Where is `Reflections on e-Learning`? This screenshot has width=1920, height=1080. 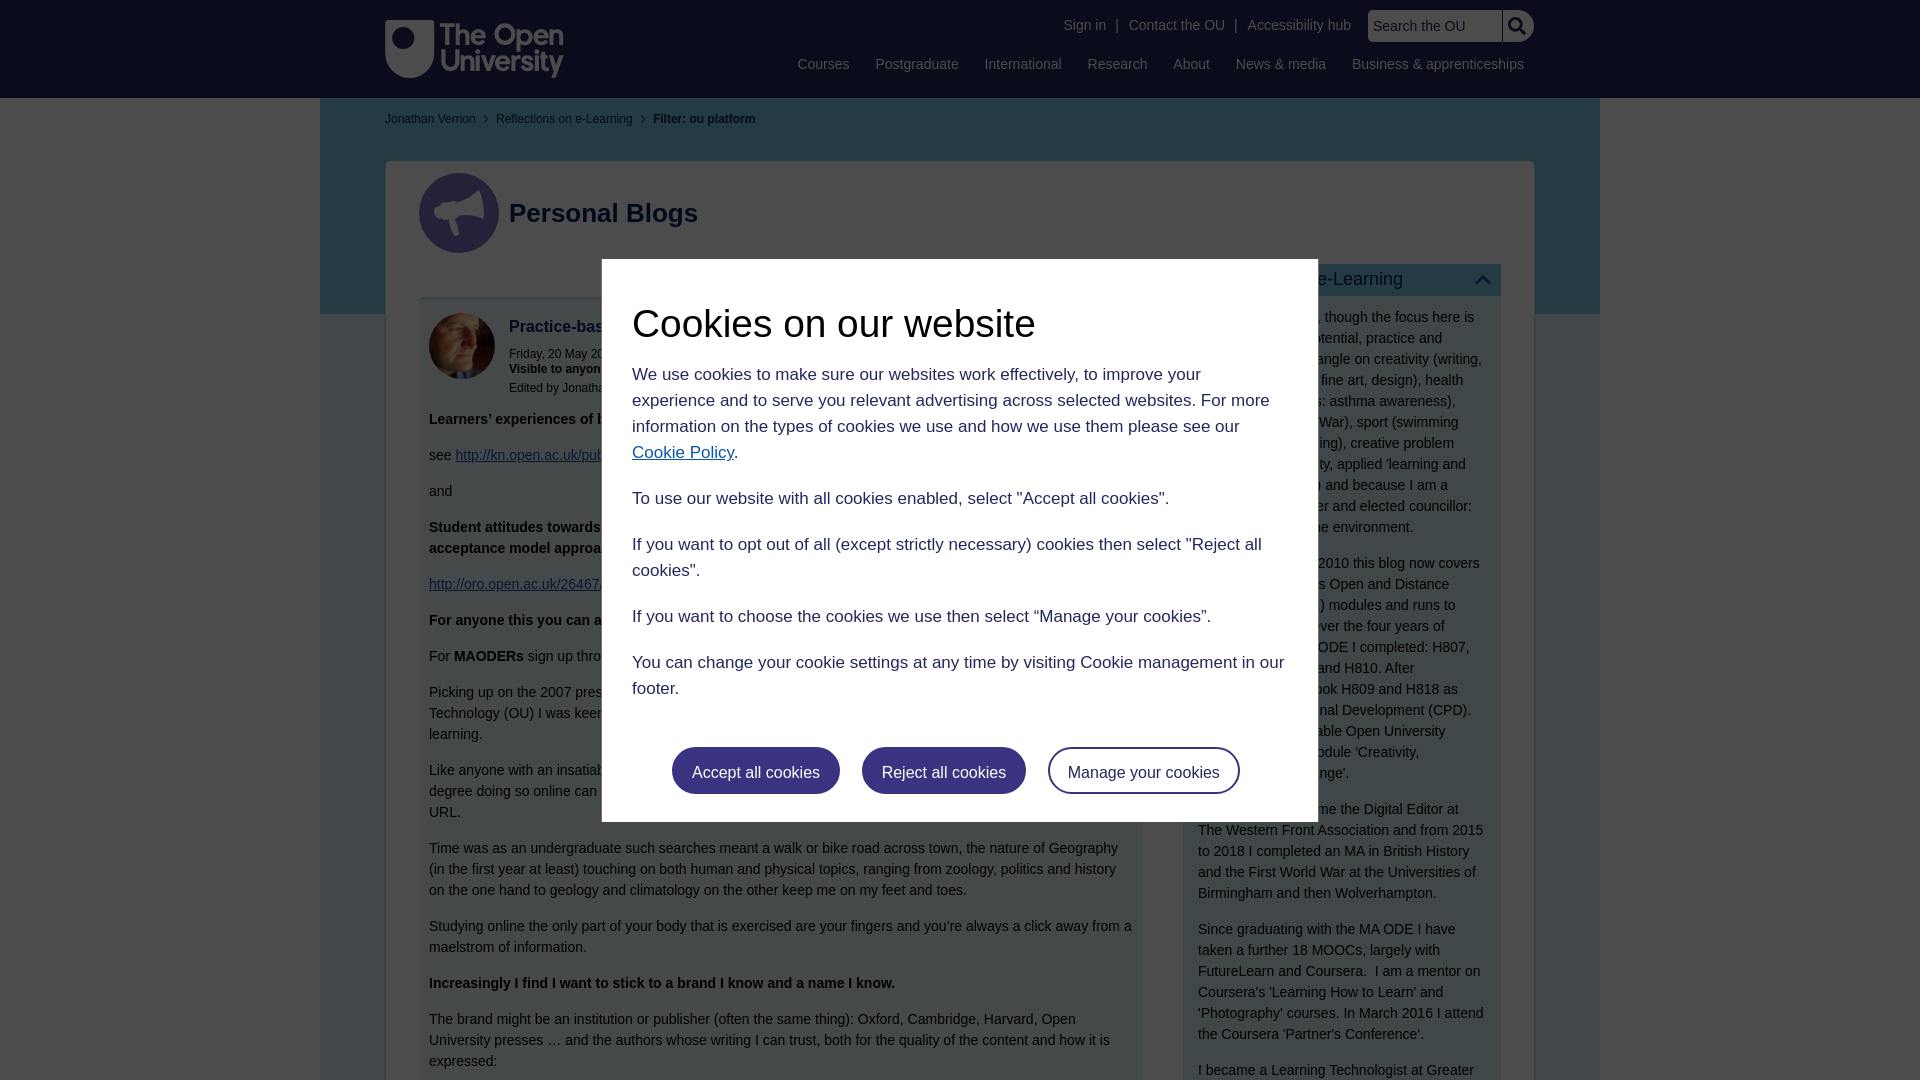 Reflections on e-Learning is located at coordinates (1342, 279).